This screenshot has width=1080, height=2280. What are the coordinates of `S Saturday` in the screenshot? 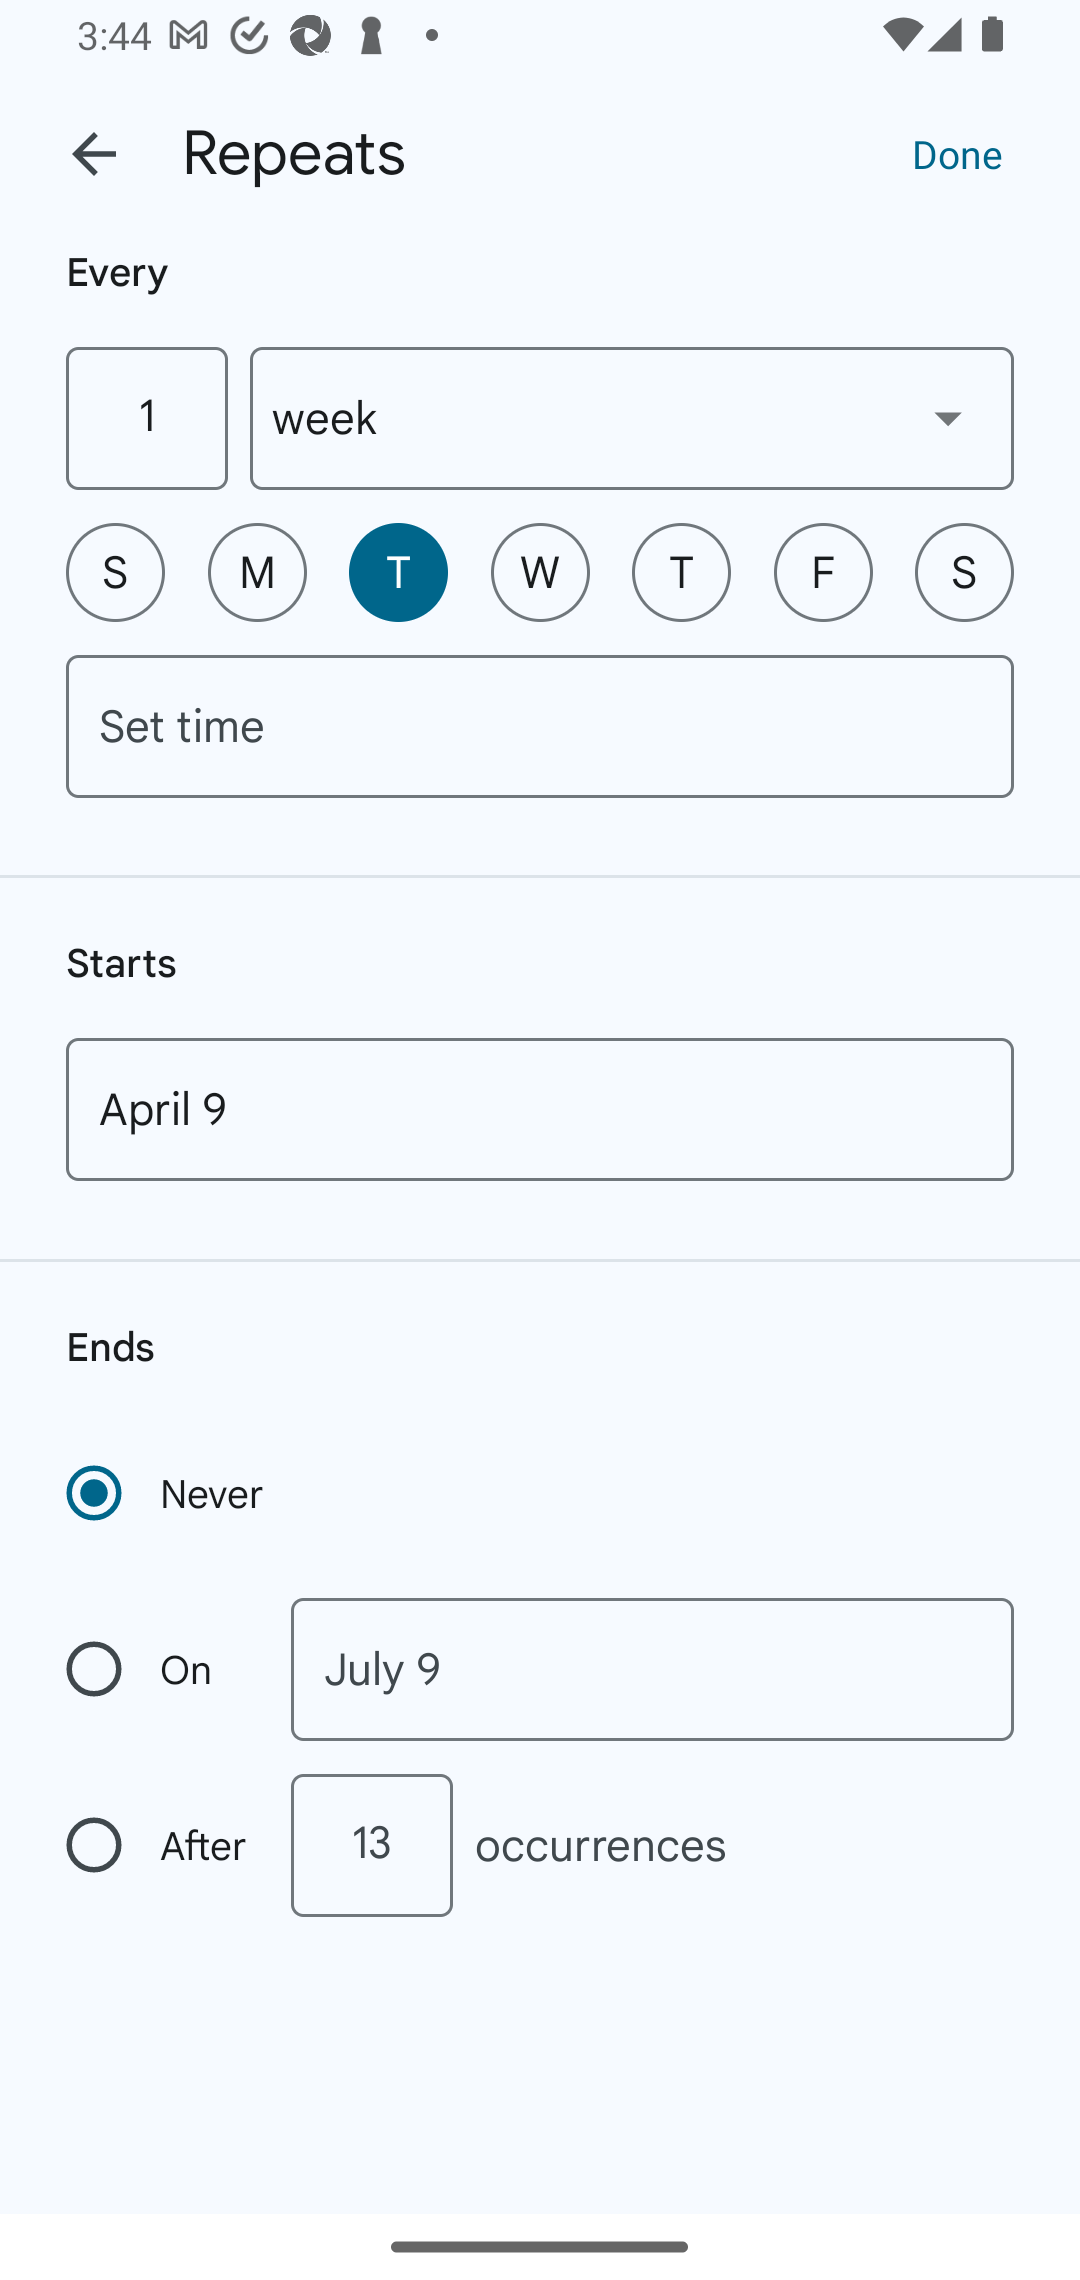 It's located at (964, 572).